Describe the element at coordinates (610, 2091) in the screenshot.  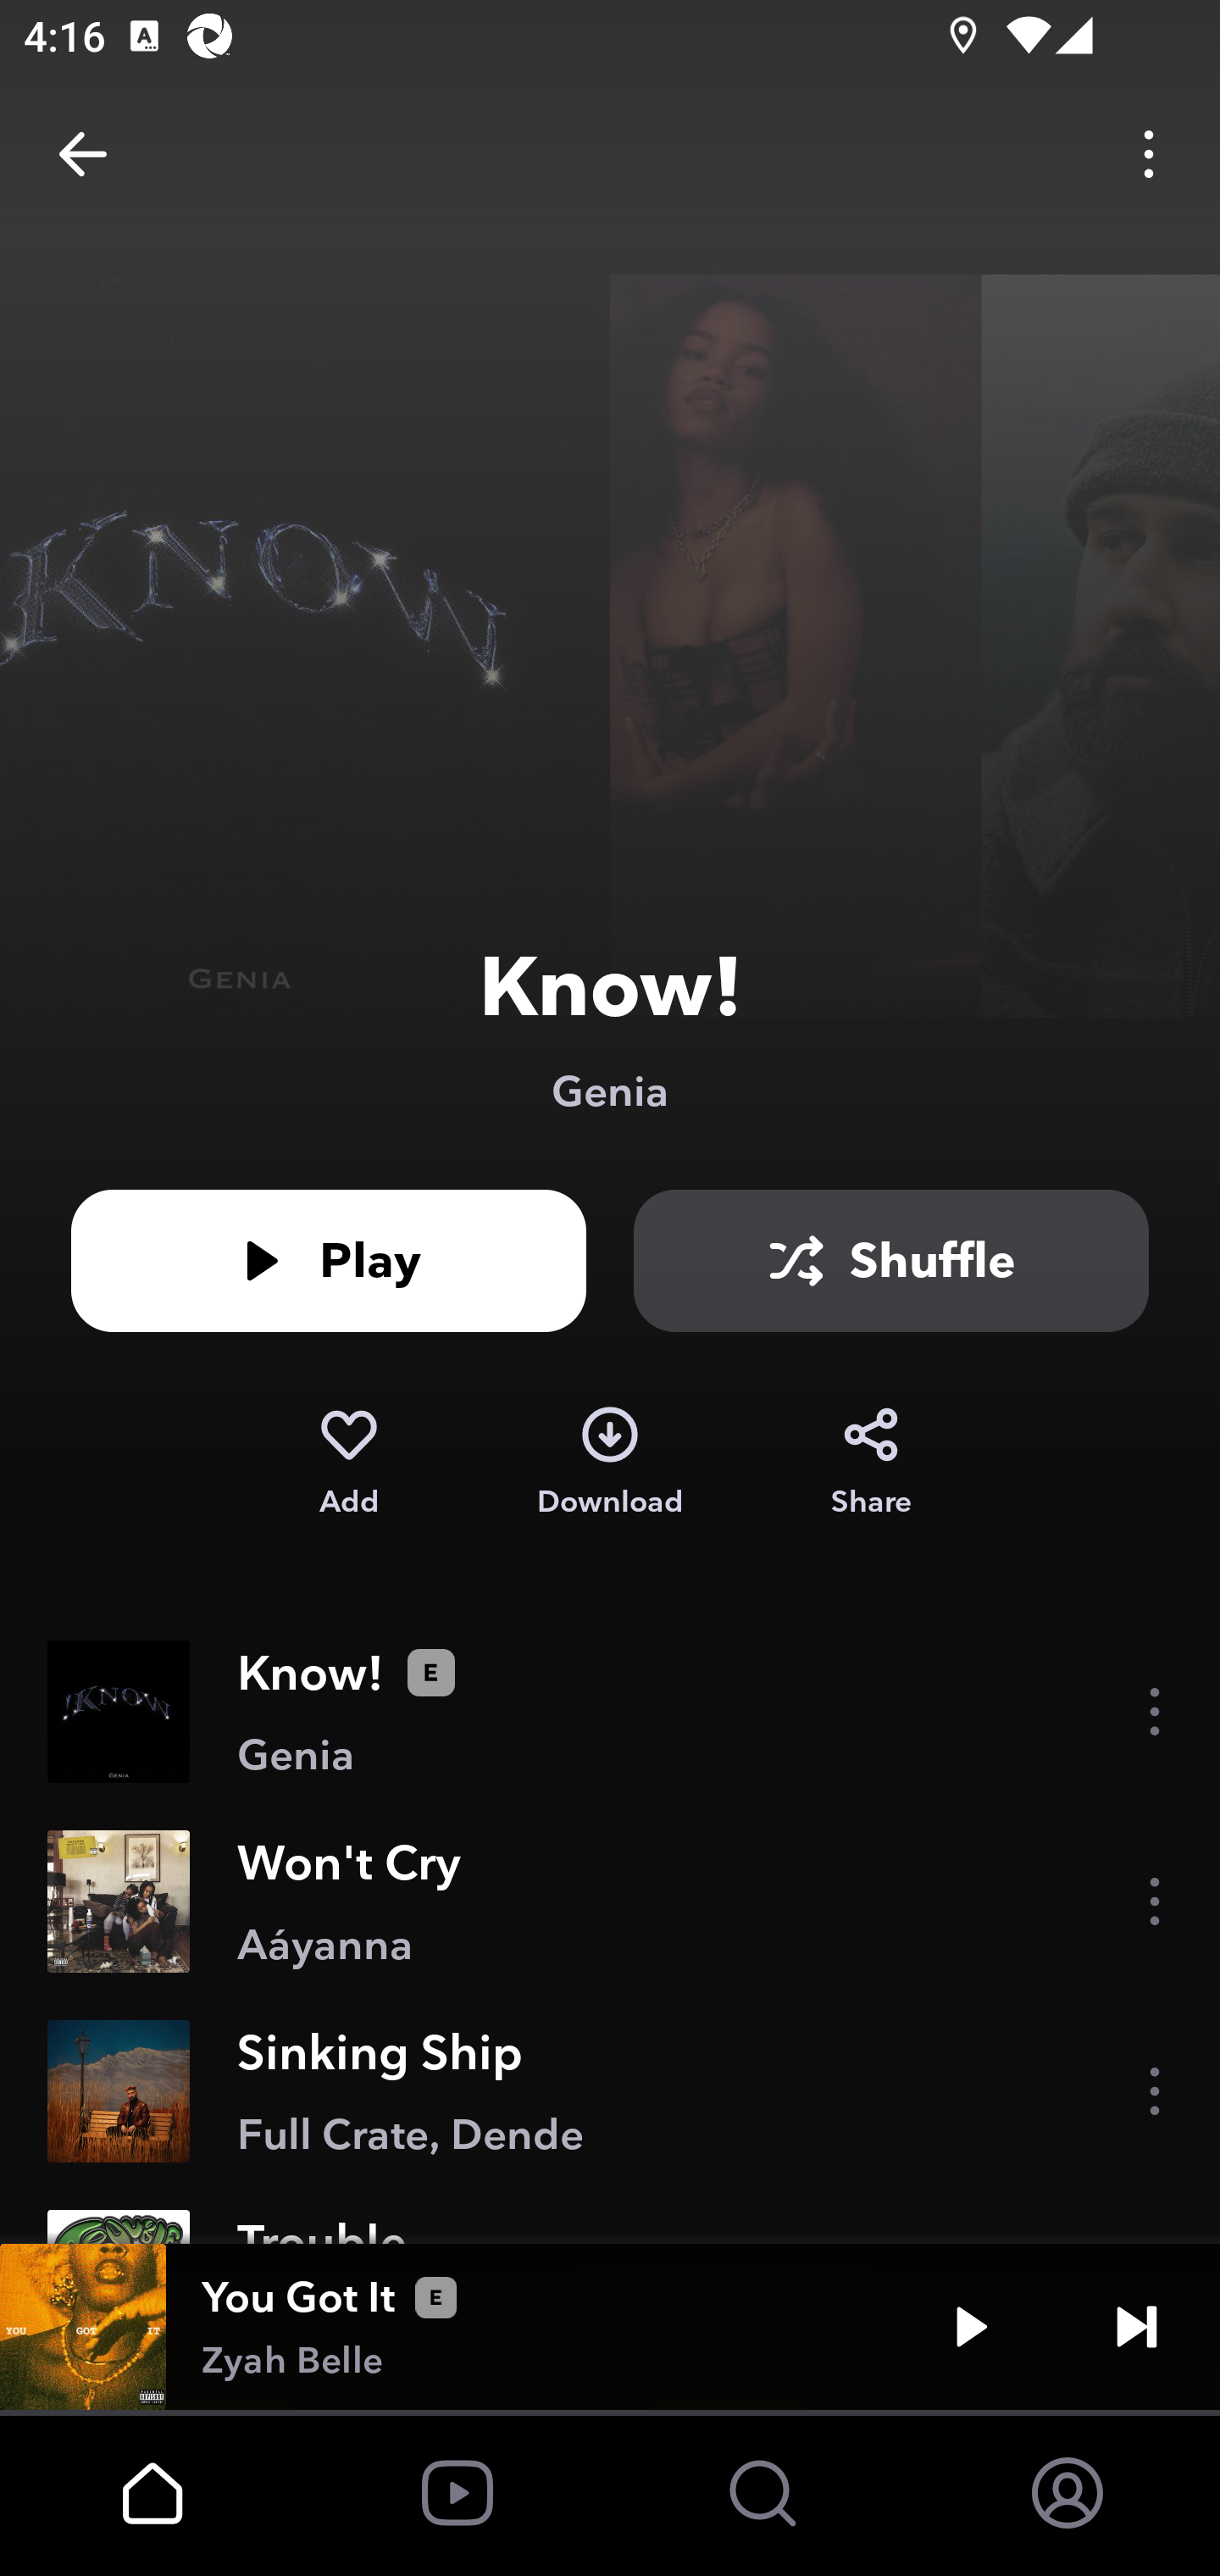
I see `Sinking Ship Full Crate, Dende` at that location.